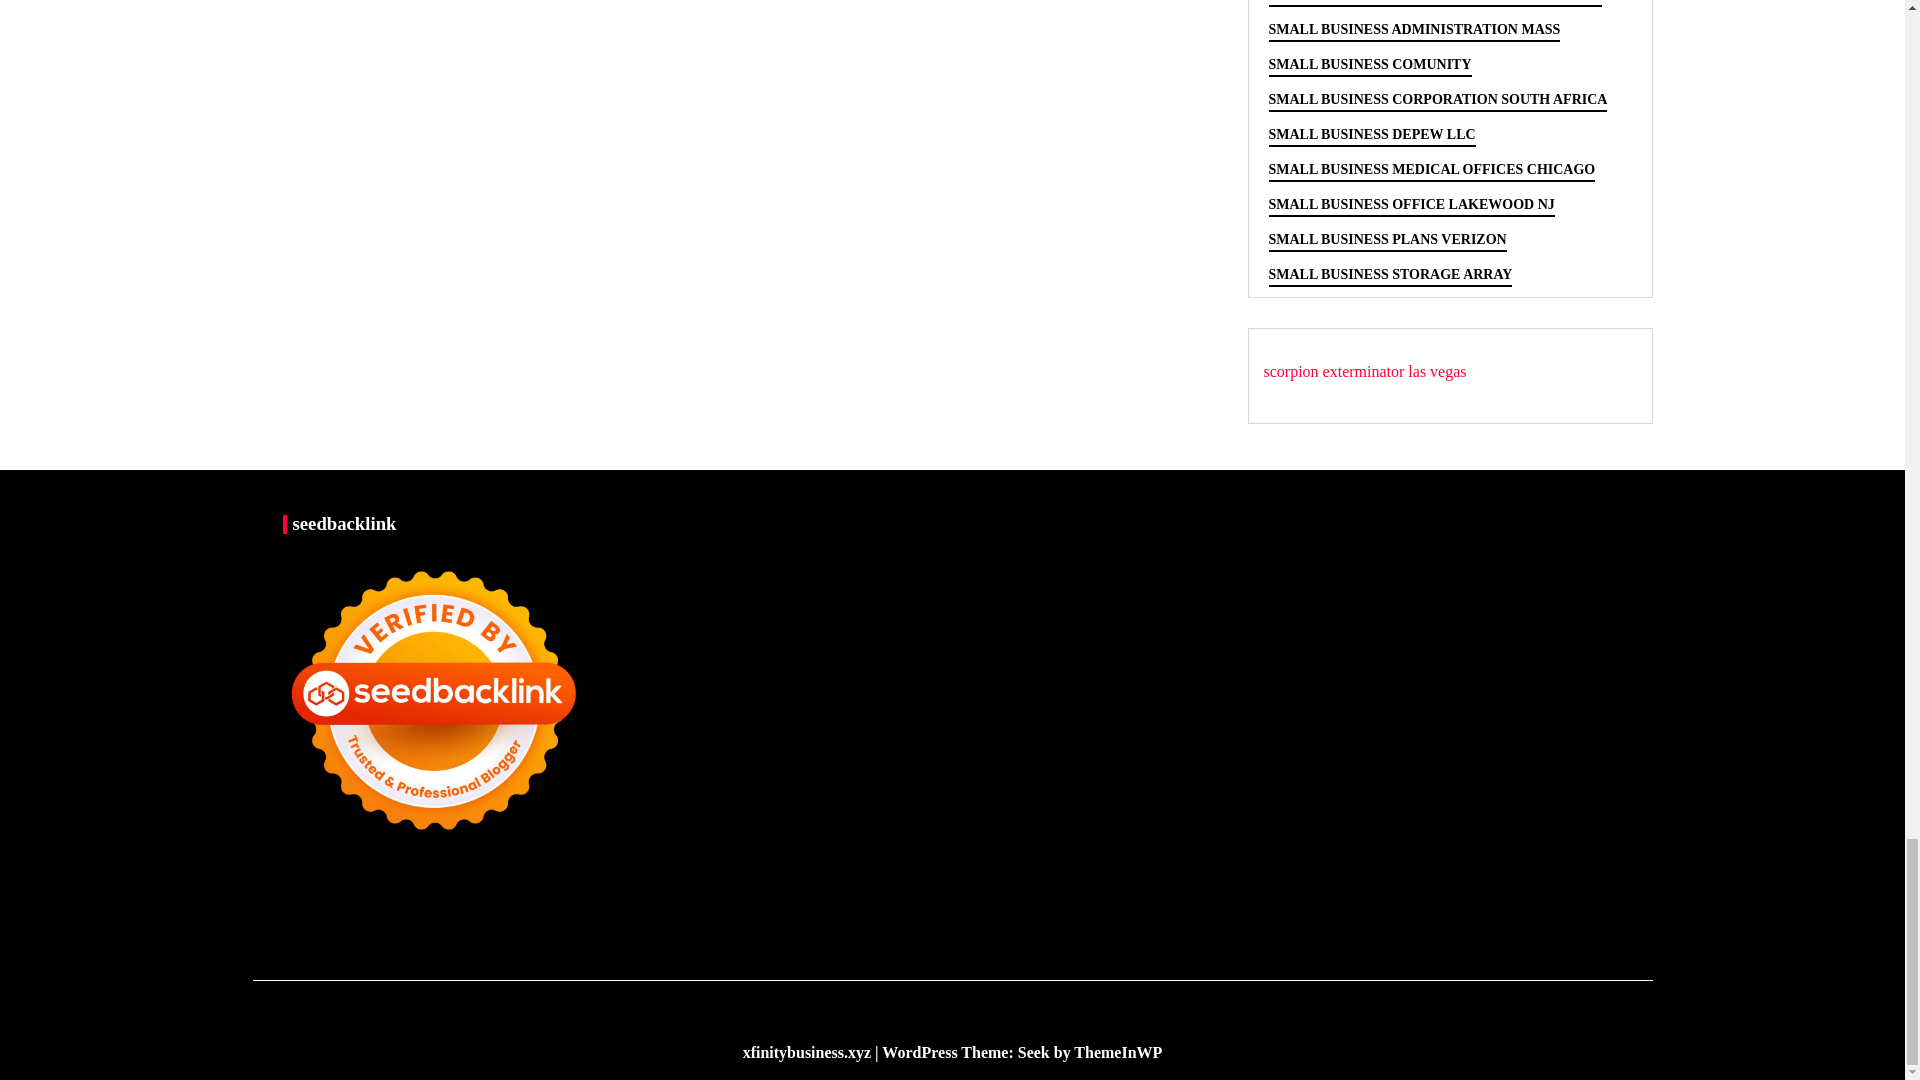  What do you see at coordinates (432, 700) in the screenshot?
I see `Seedbacklink` at bounding box center [432, 700].